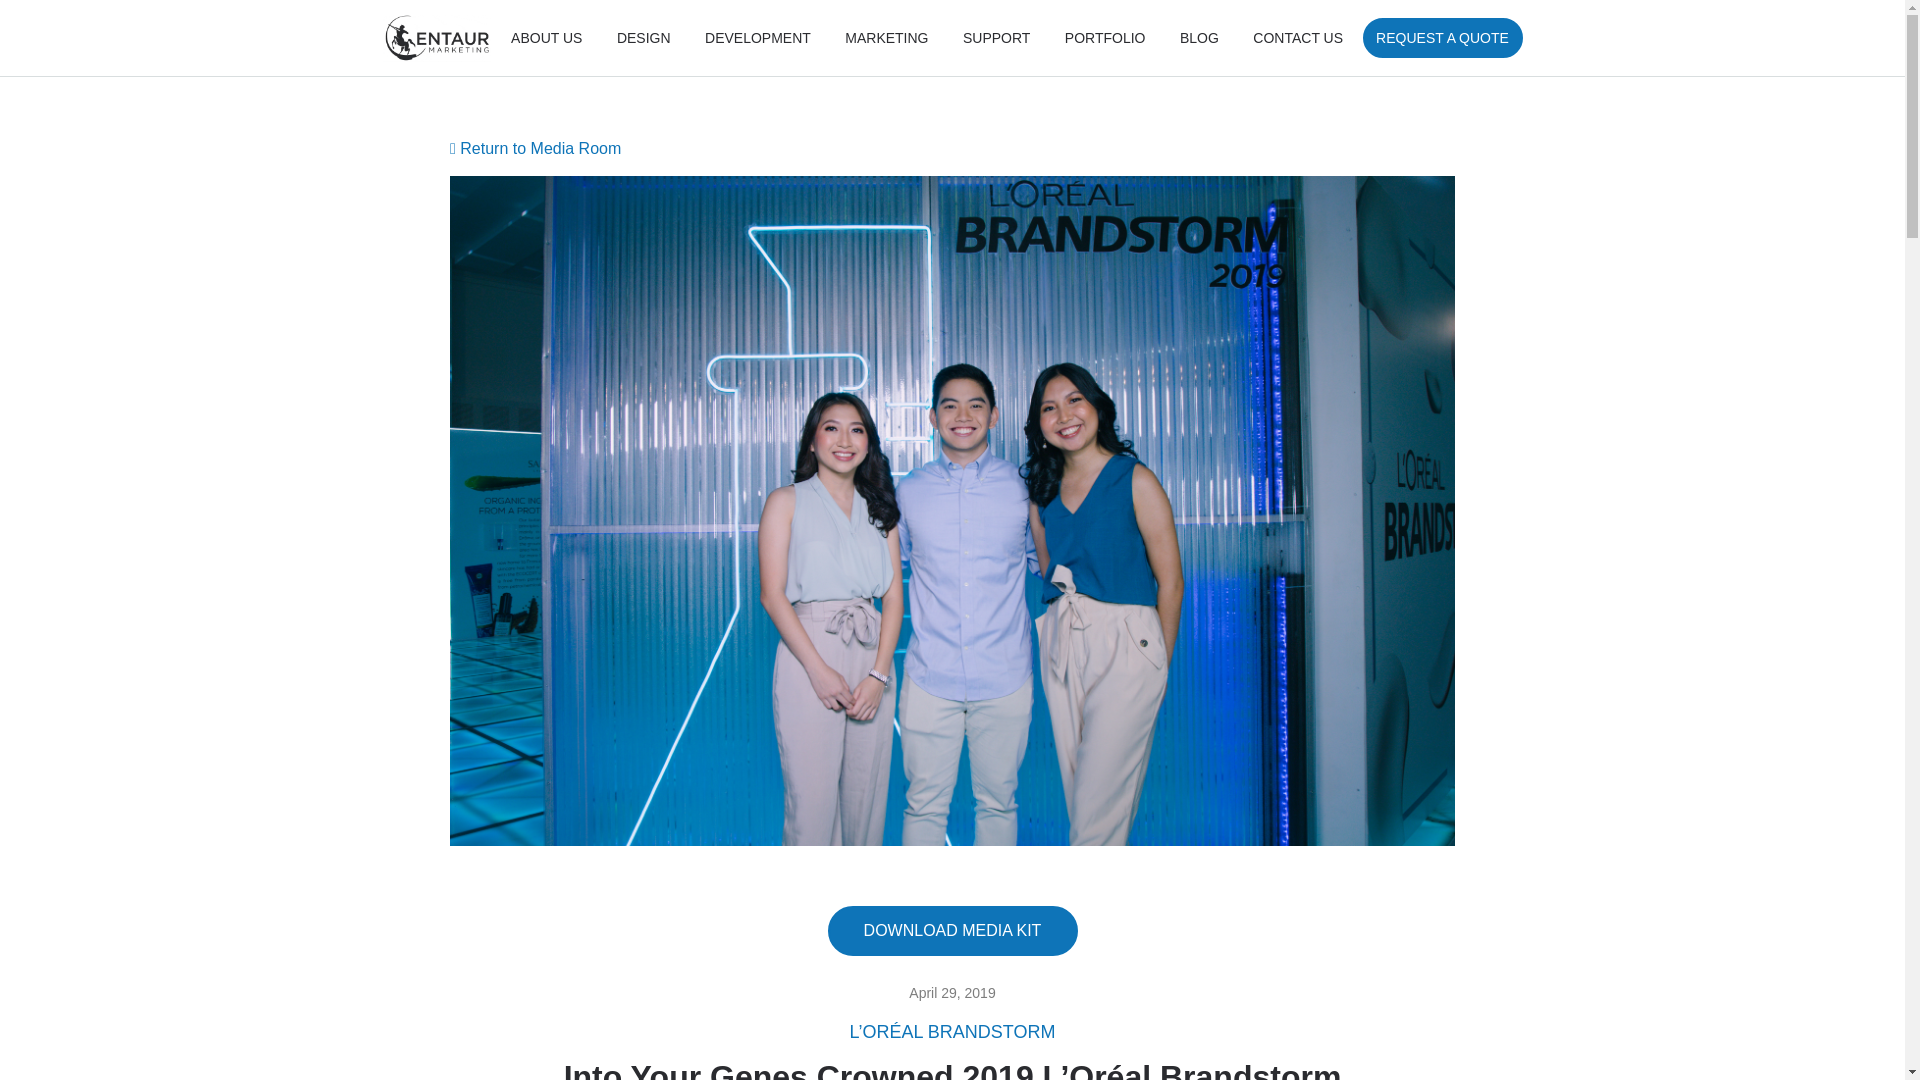 The image size is (1920, 1080). I want to click on DEVELOPMENT, so click(757, 38).